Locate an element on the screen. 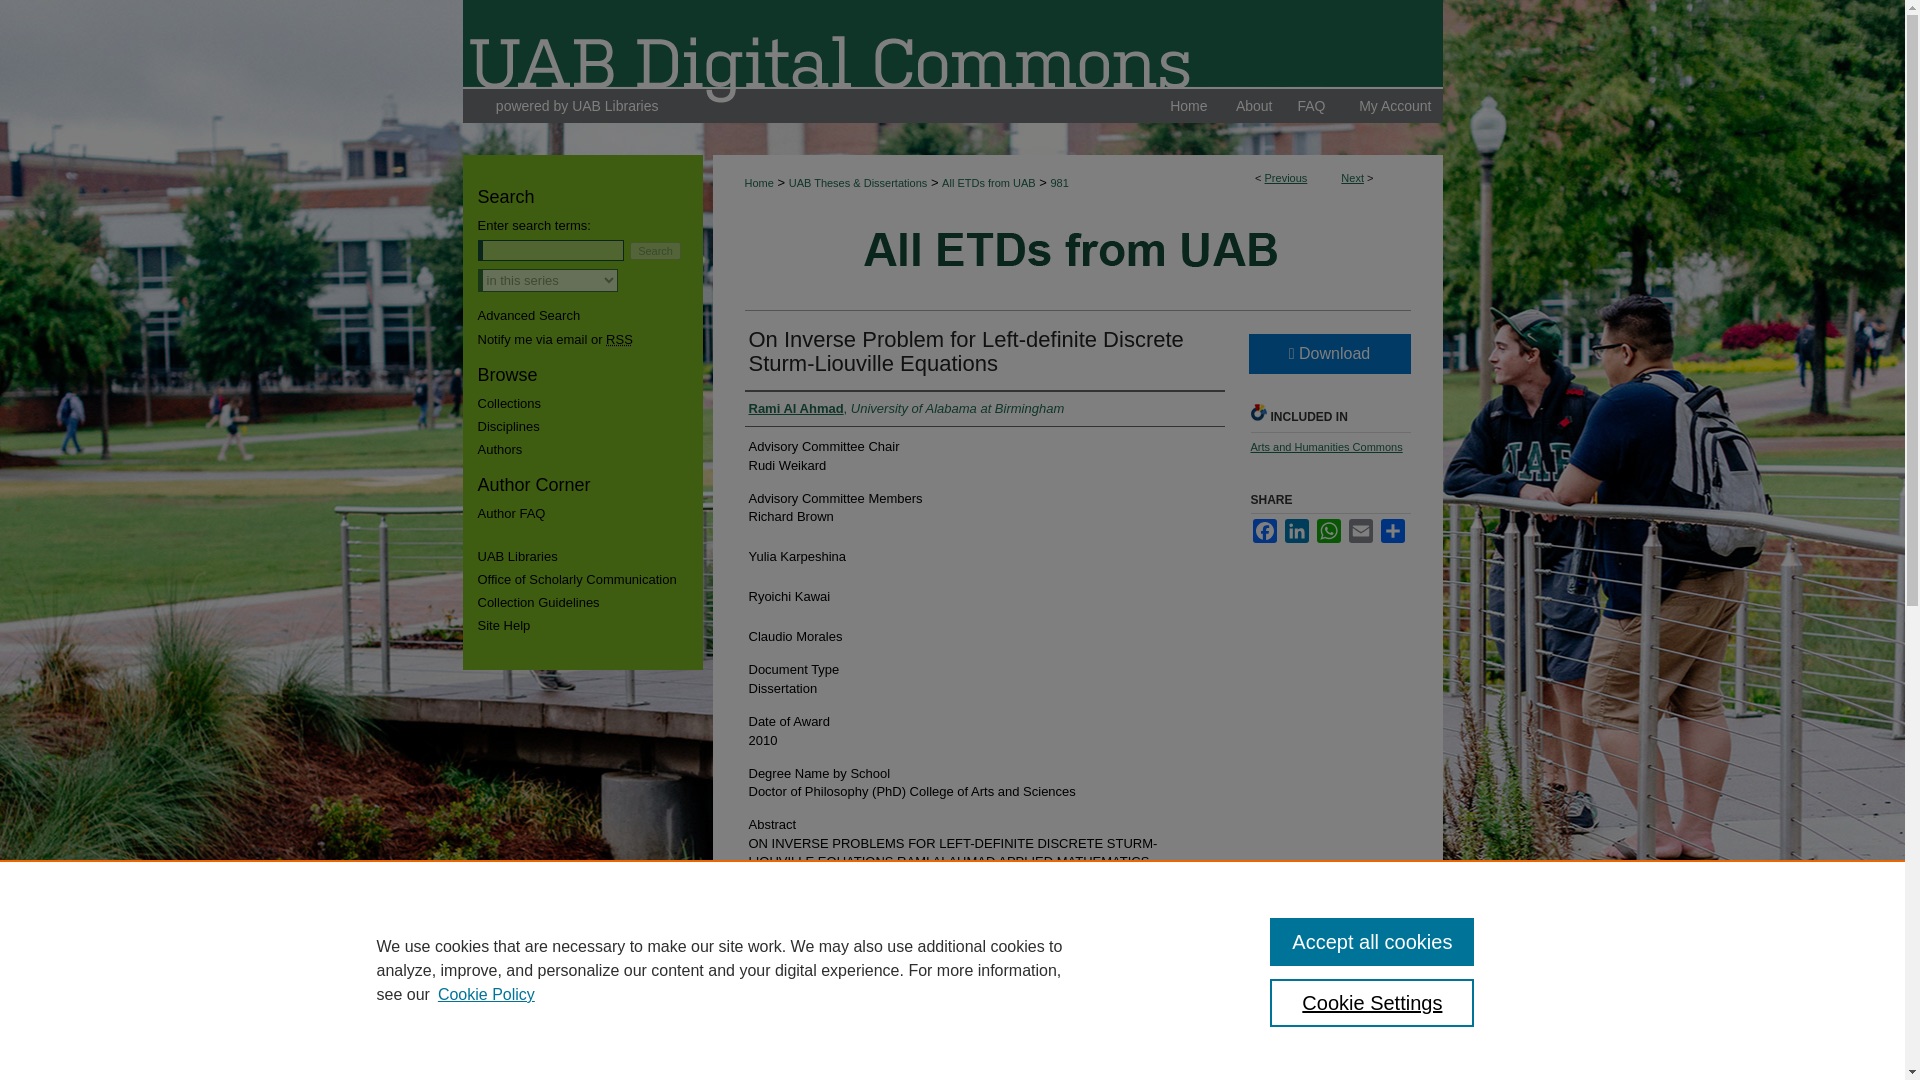 This screenshot has width=1920, height=1080. powered by UAB Libraries is located at coordinates (576, 106).